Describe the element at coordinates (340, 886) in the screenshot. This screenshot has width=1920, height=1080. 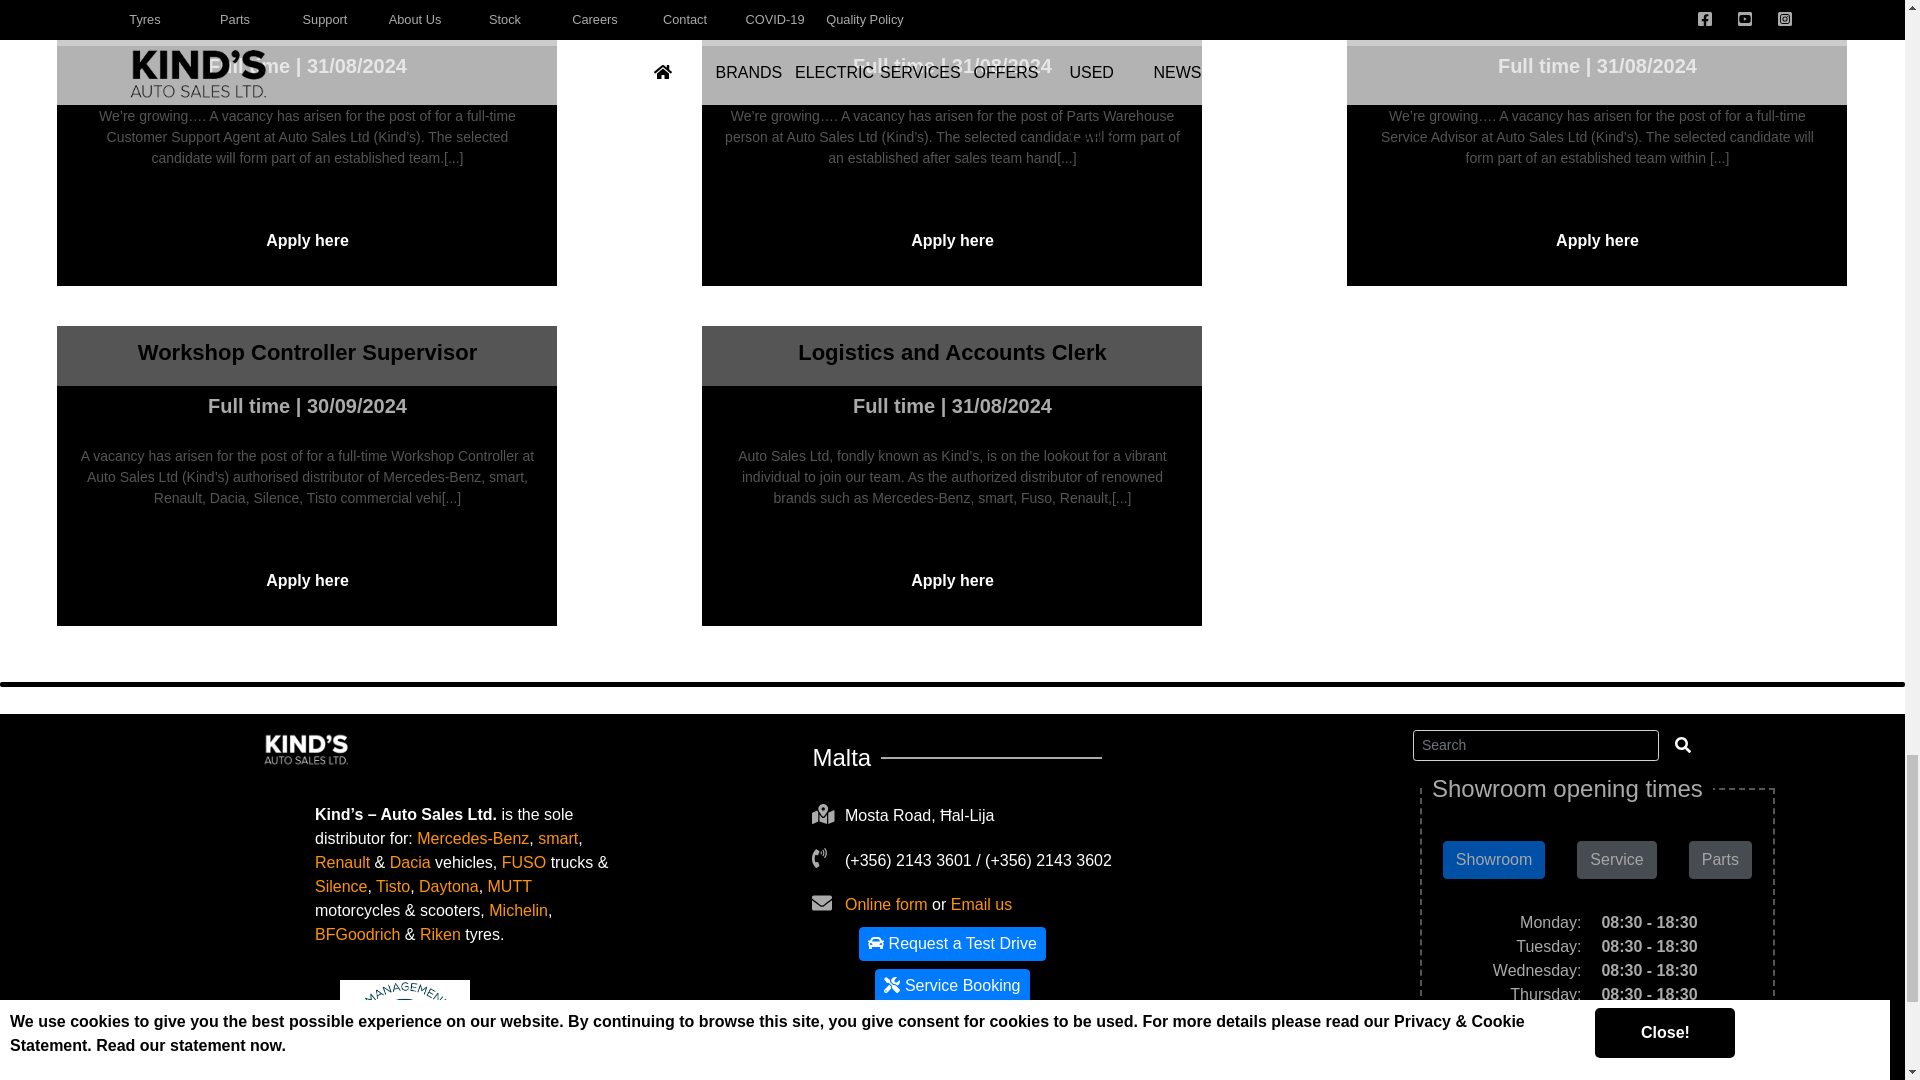
I see `Silence` at that location.